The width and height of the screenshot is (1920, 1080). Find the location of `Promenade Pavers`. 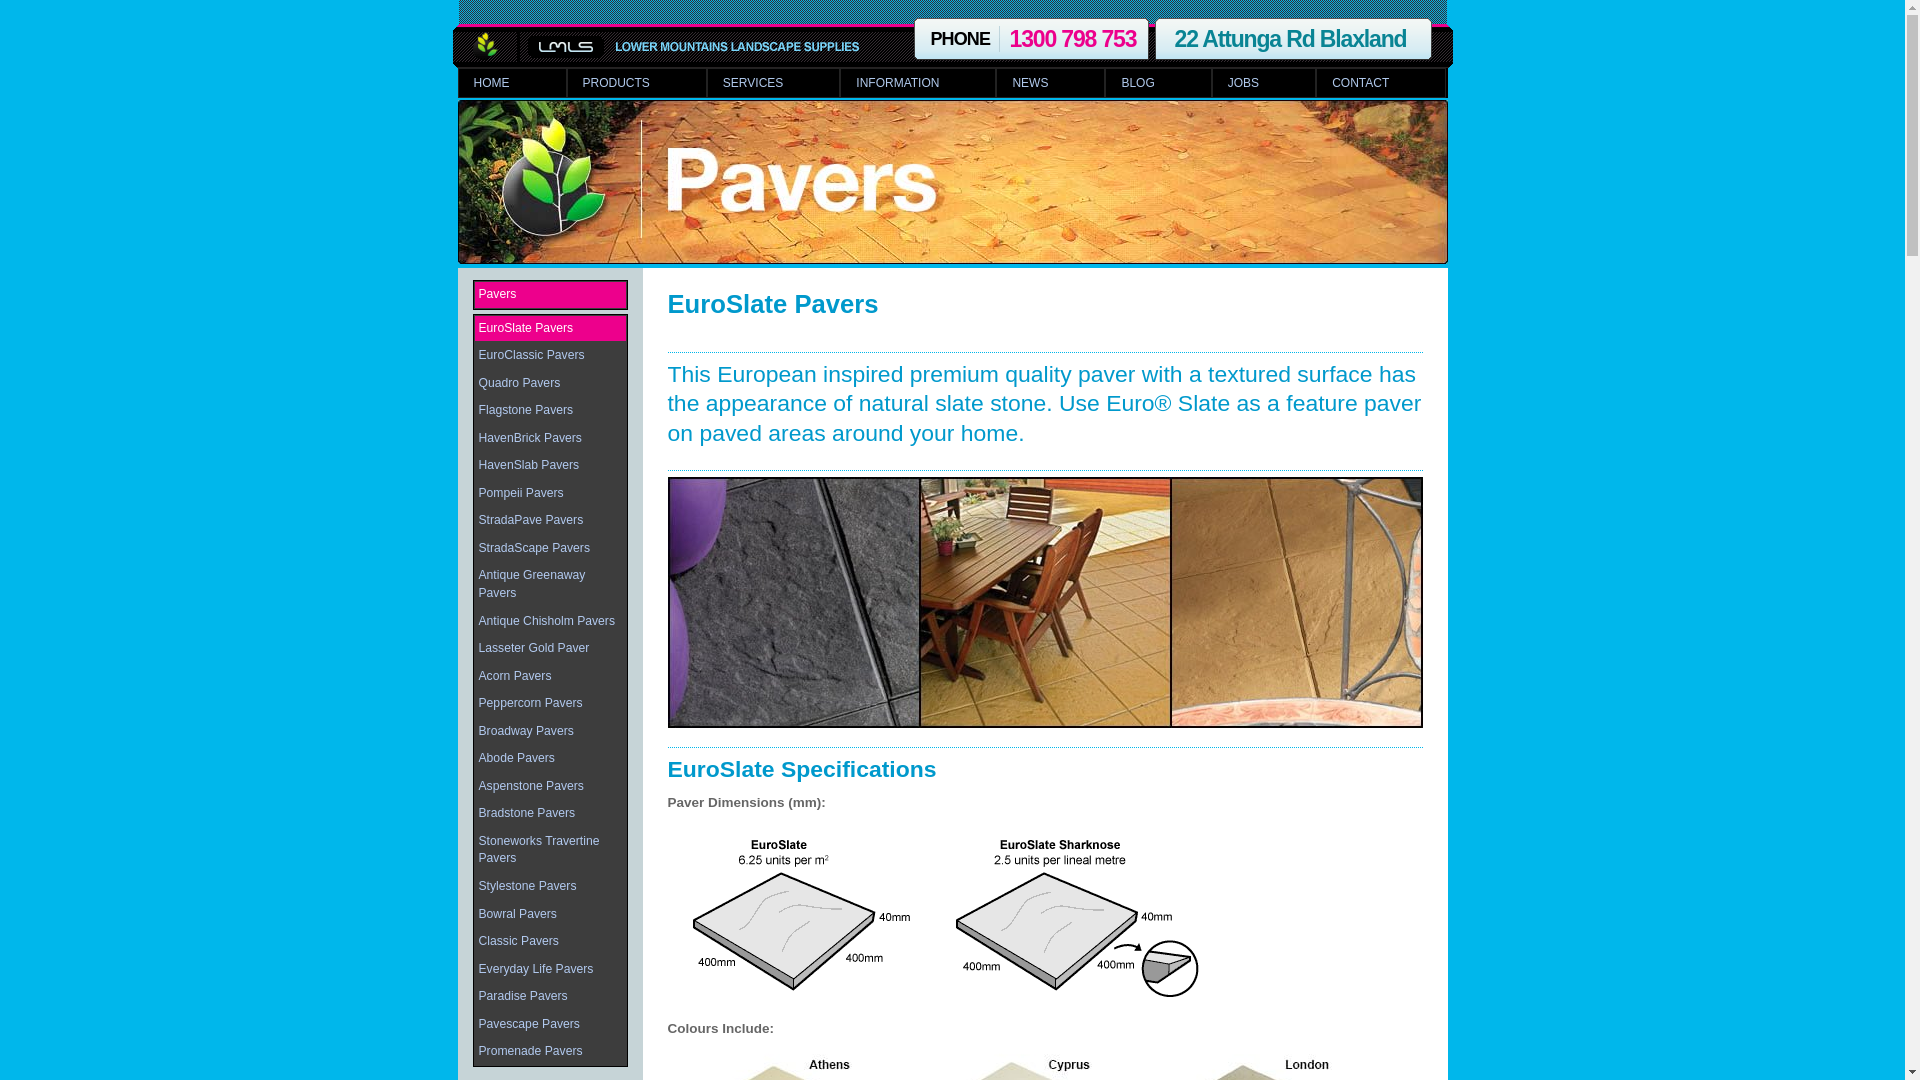

Promenade Pavers is located at coordinates (550, 1052).